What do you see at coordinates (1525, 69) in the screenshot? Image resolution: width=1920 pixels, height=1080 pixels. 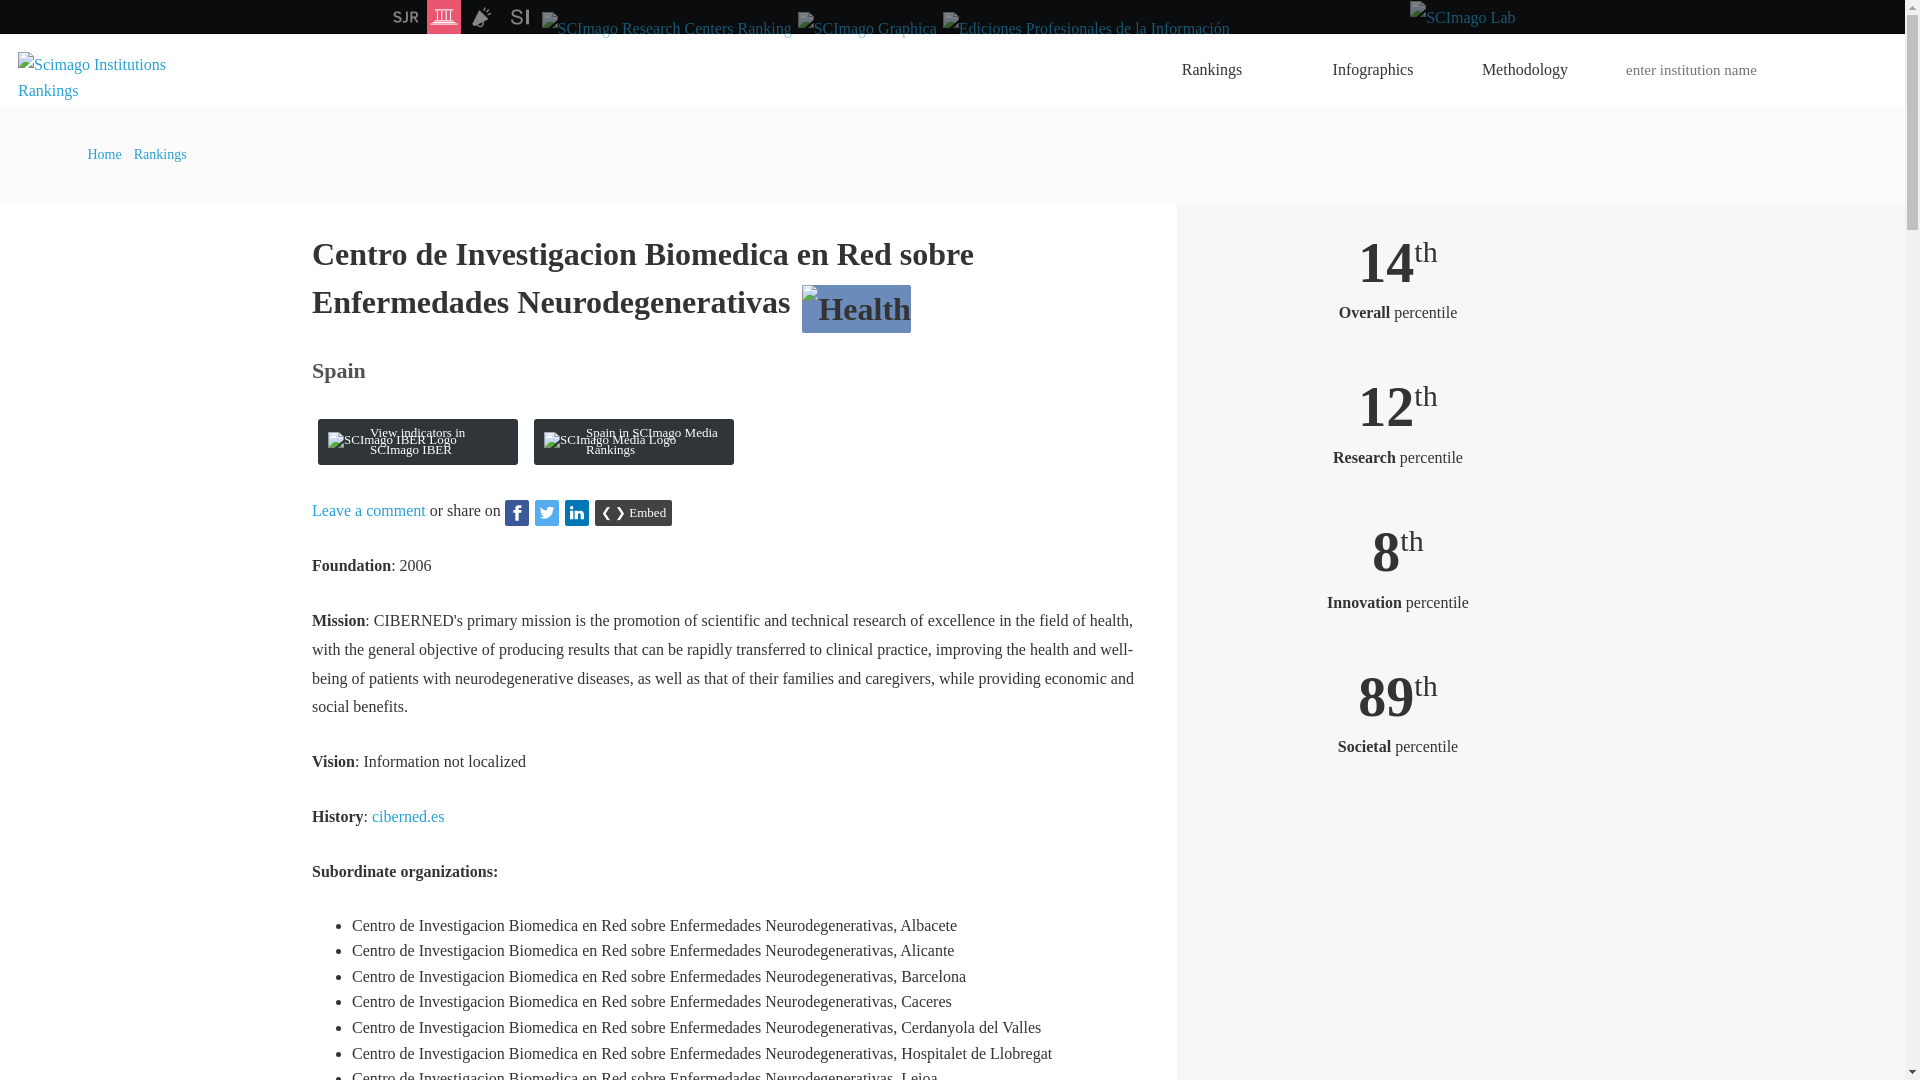 I see `Methodology` at bounding box center [1525, 69].